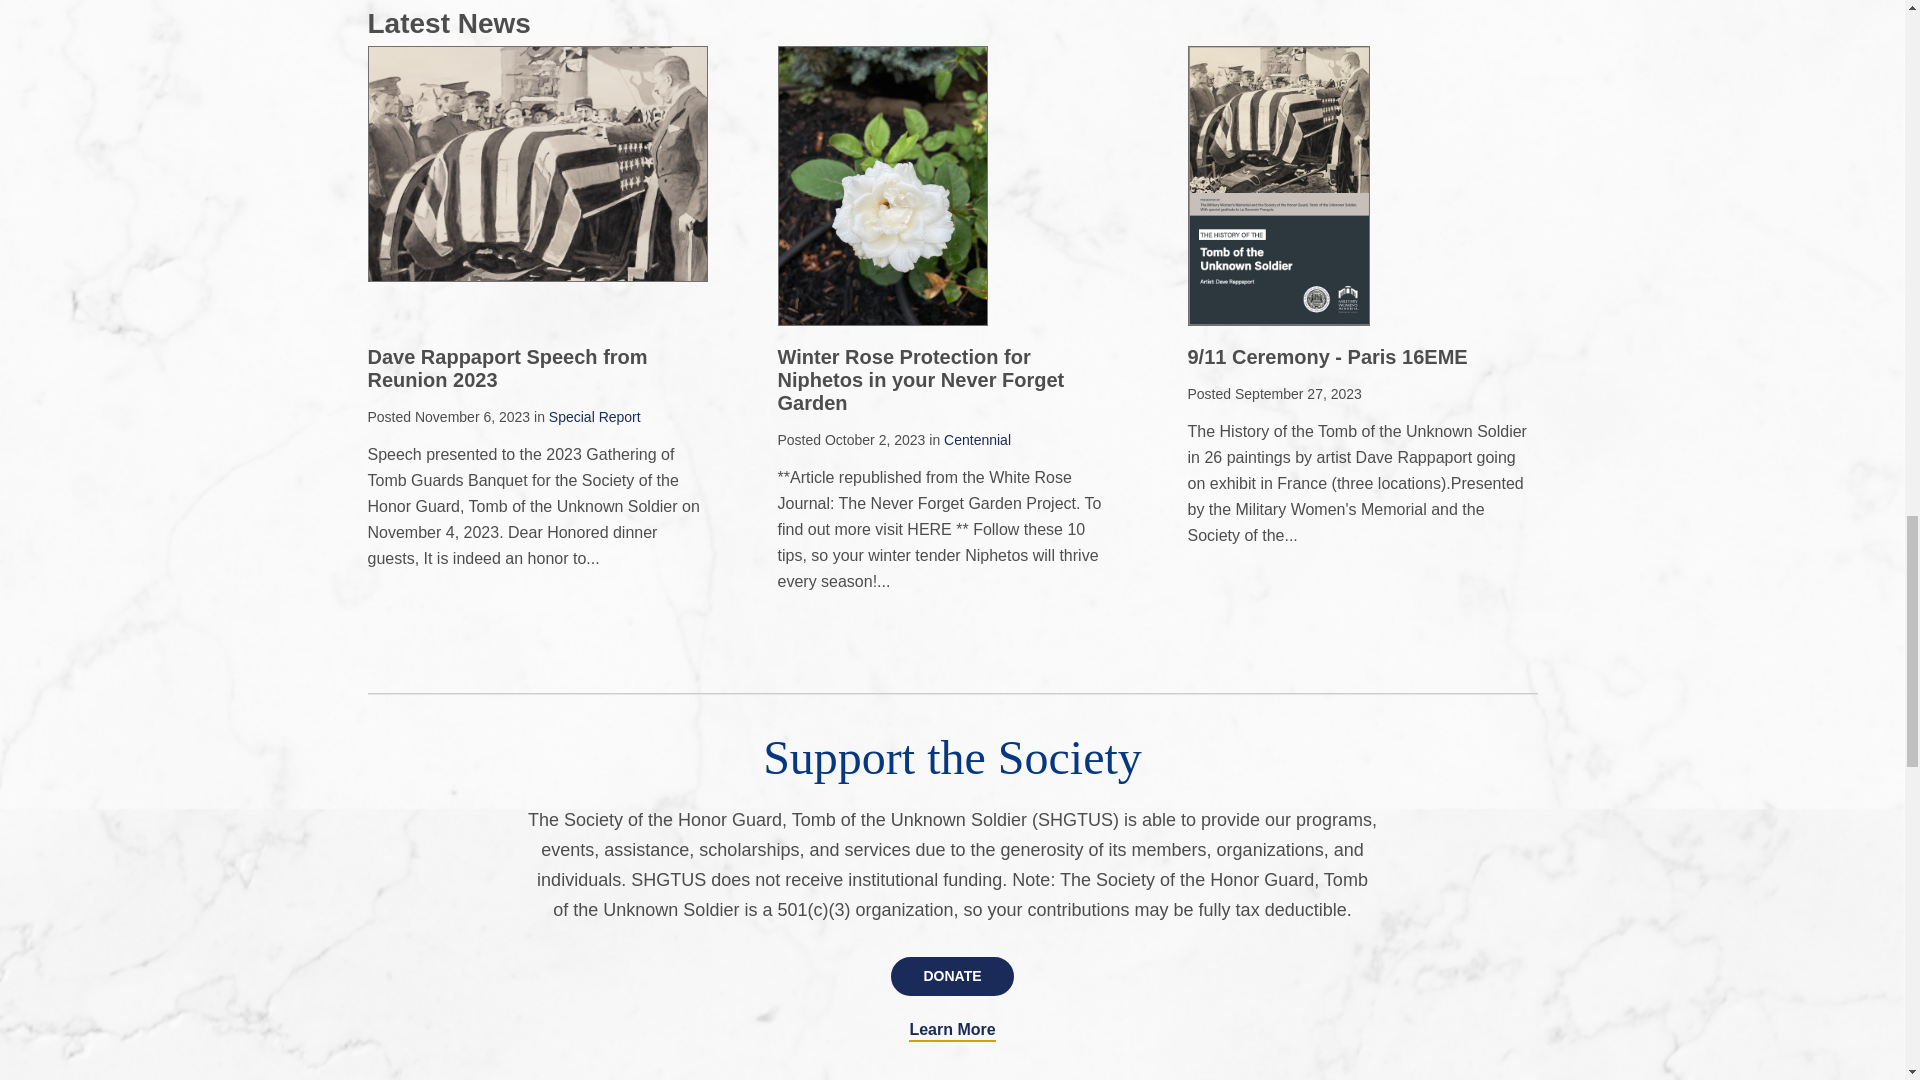  What do you see at coordinates (951, 1032) in the screenshot?
I see `Learn More` at bounding box center [951, 1032].